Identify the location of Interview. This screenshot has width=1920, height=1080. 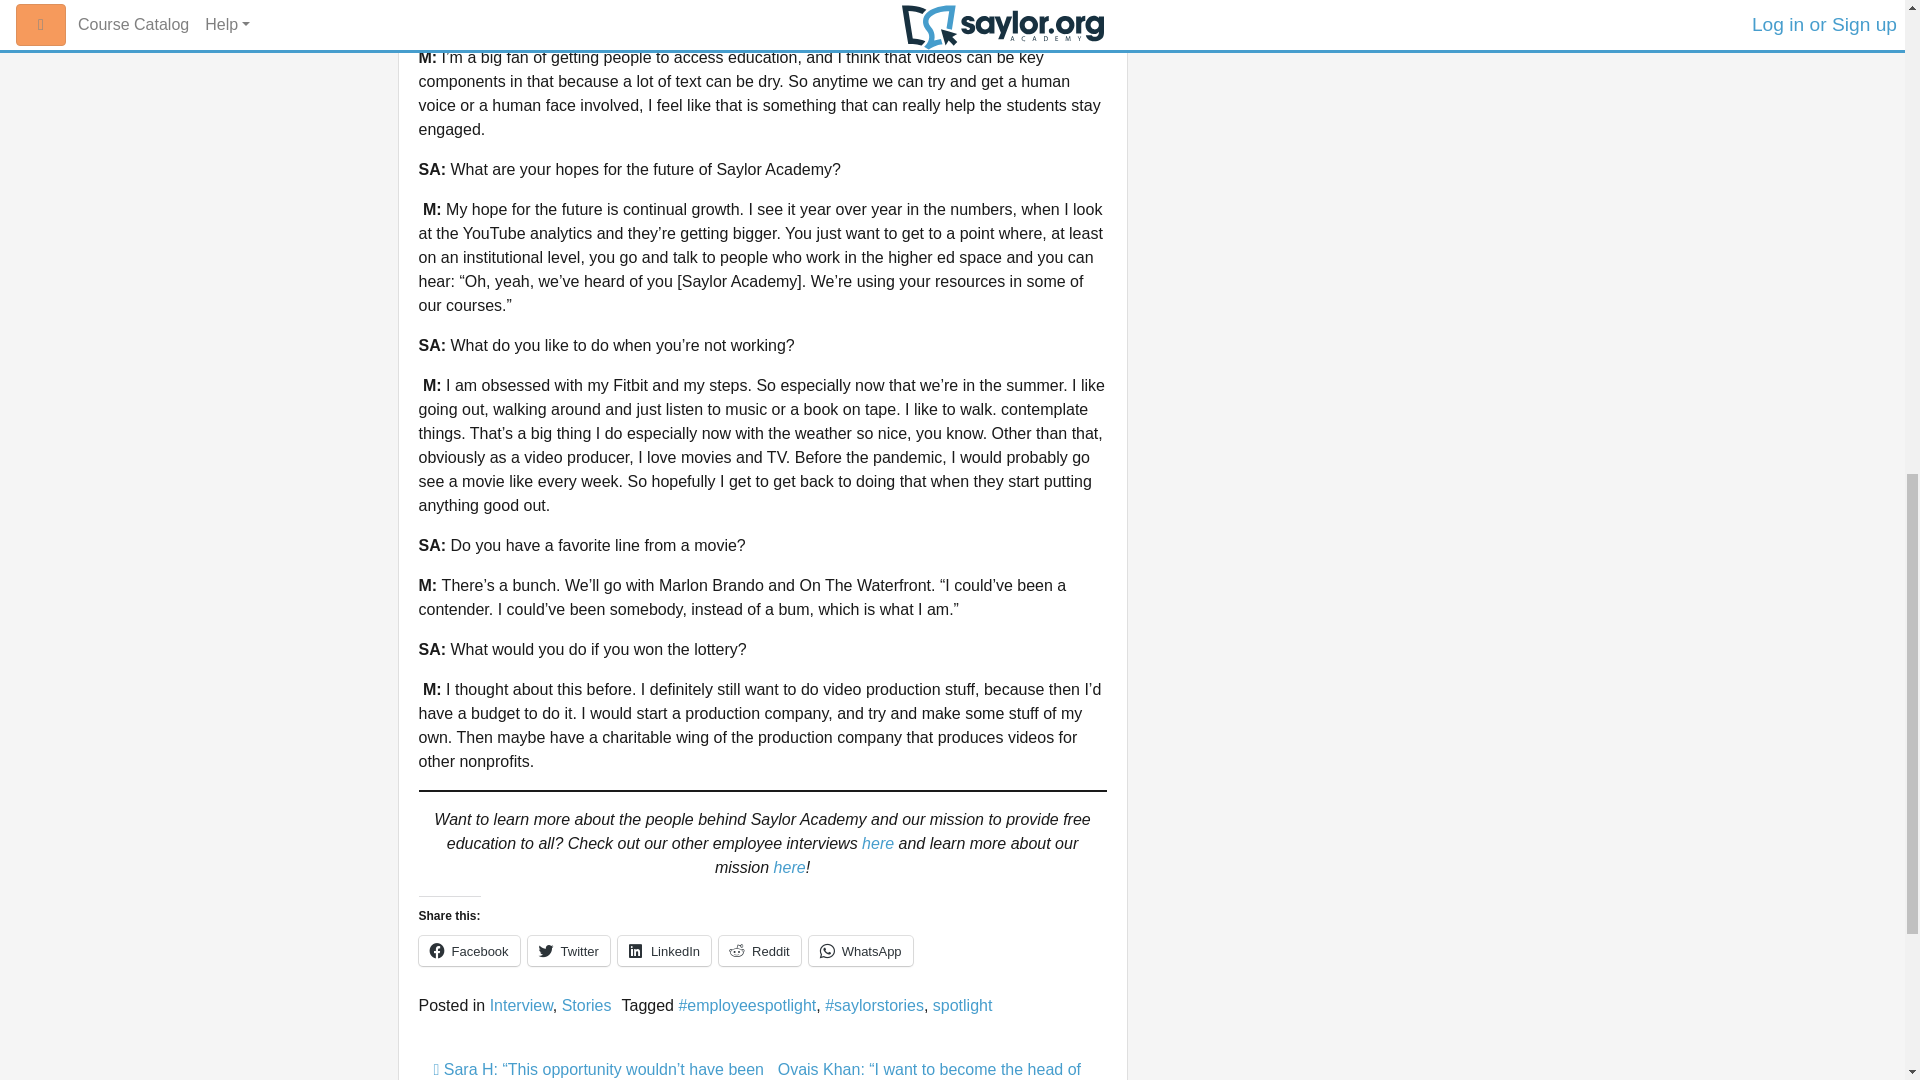
(520, 1005).